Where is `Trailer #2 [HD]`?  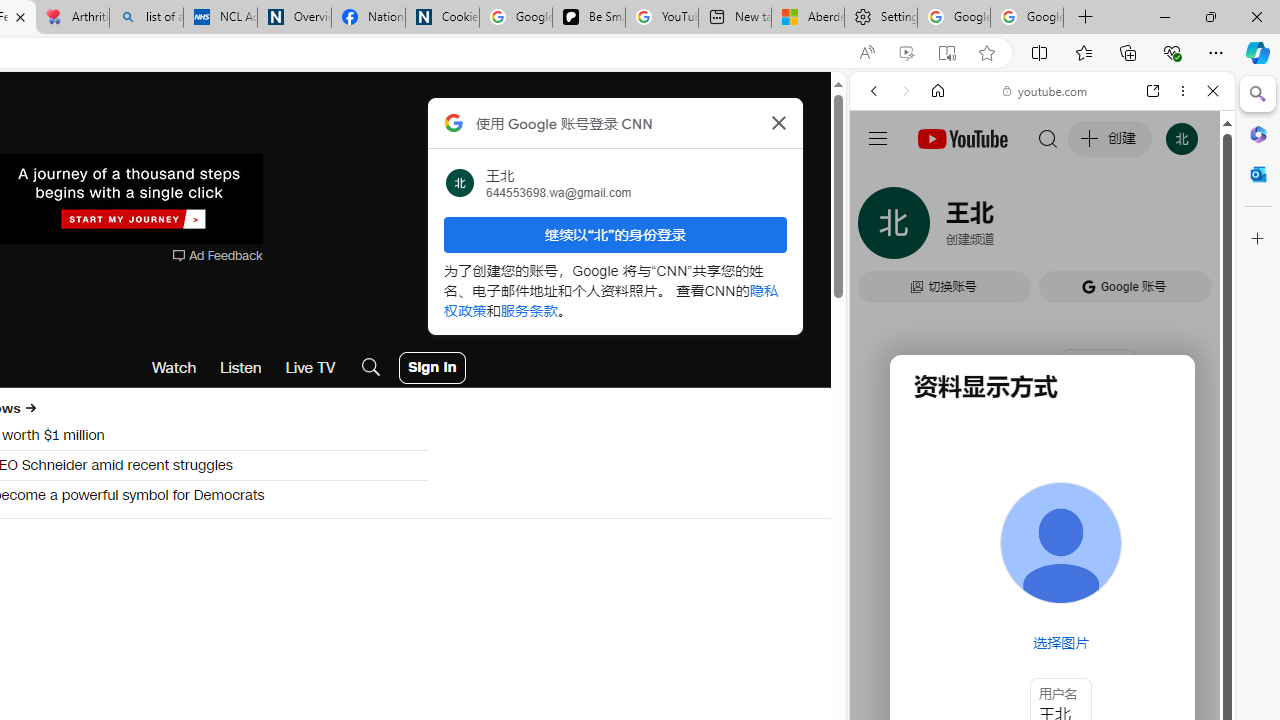 Trailer #2 [HD] is located at coordinates (1042, 592).